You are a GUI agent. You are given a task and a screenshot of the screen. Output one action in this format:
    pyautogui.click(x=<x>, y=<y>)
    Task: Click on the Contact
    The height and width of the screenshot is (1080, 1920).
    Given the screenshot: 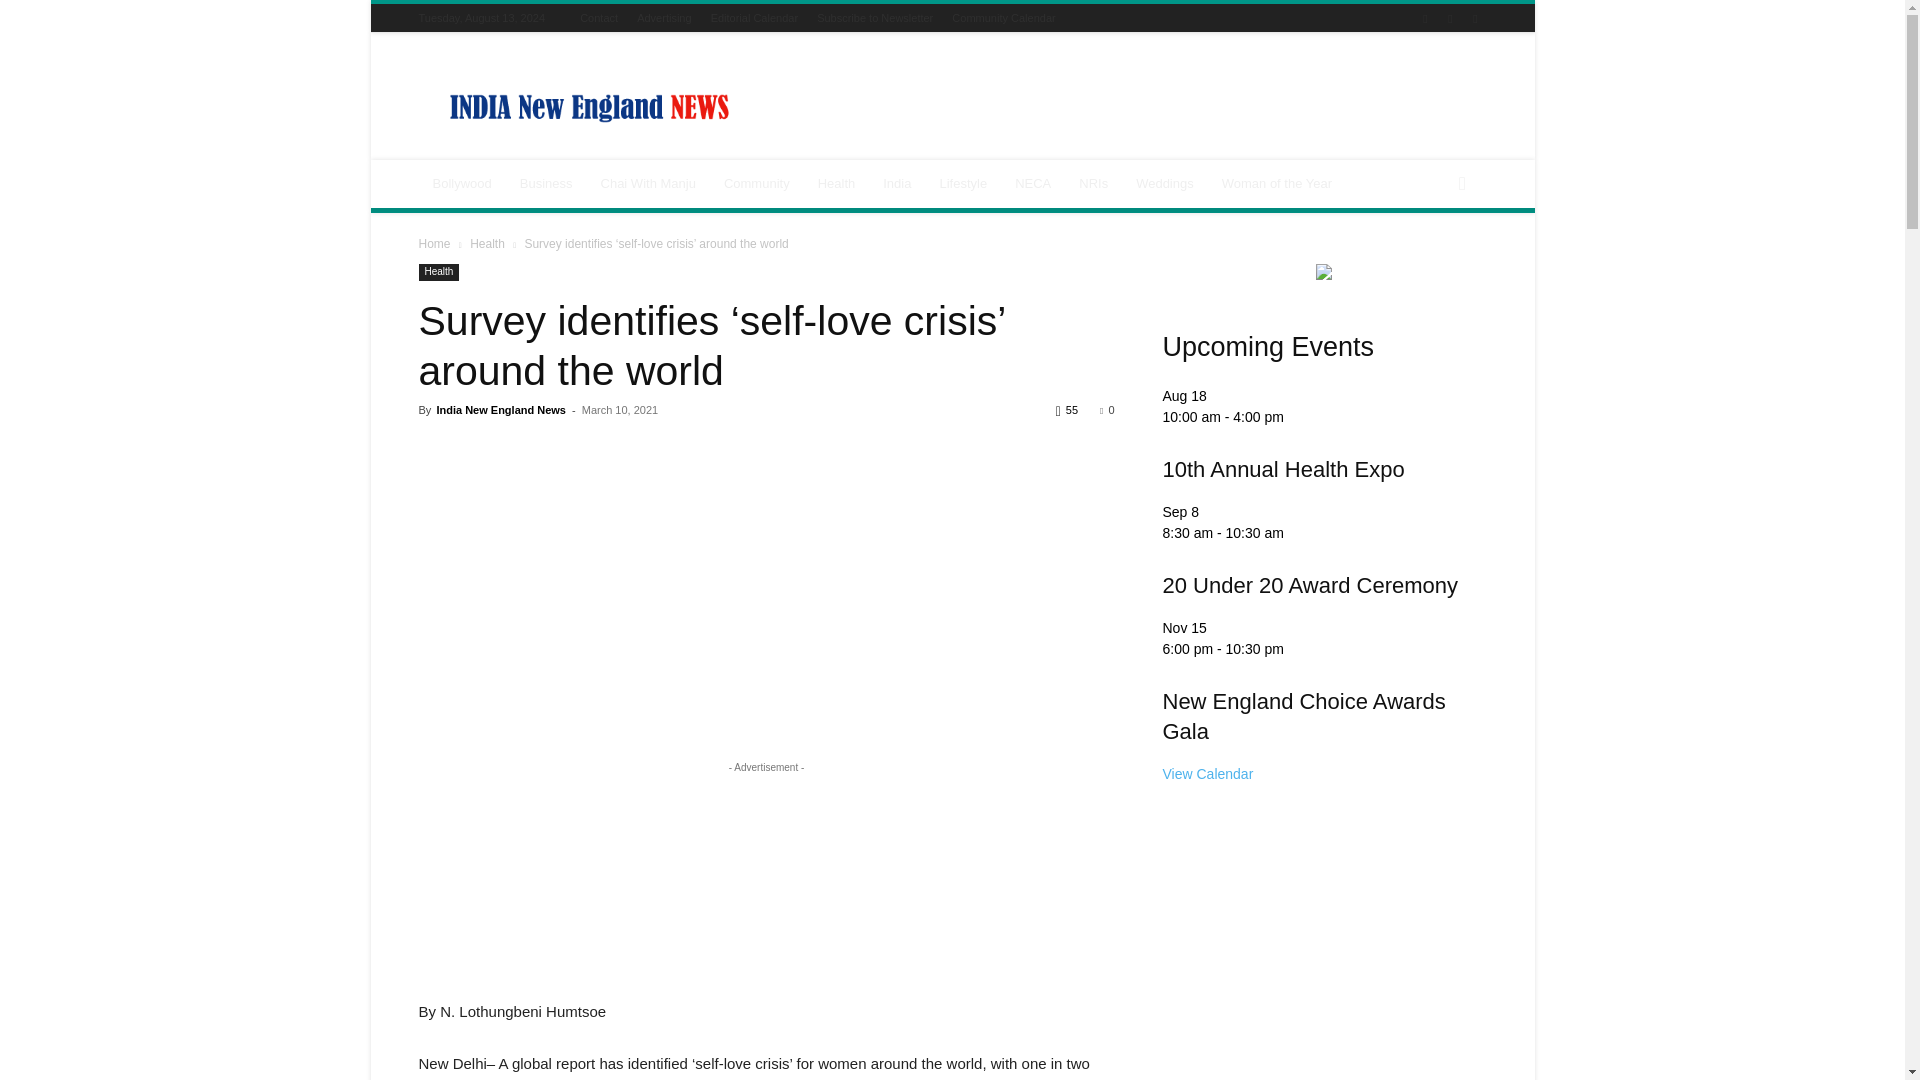 What is the action you would take?
    pyautogui.click(x=598, y=17)
    